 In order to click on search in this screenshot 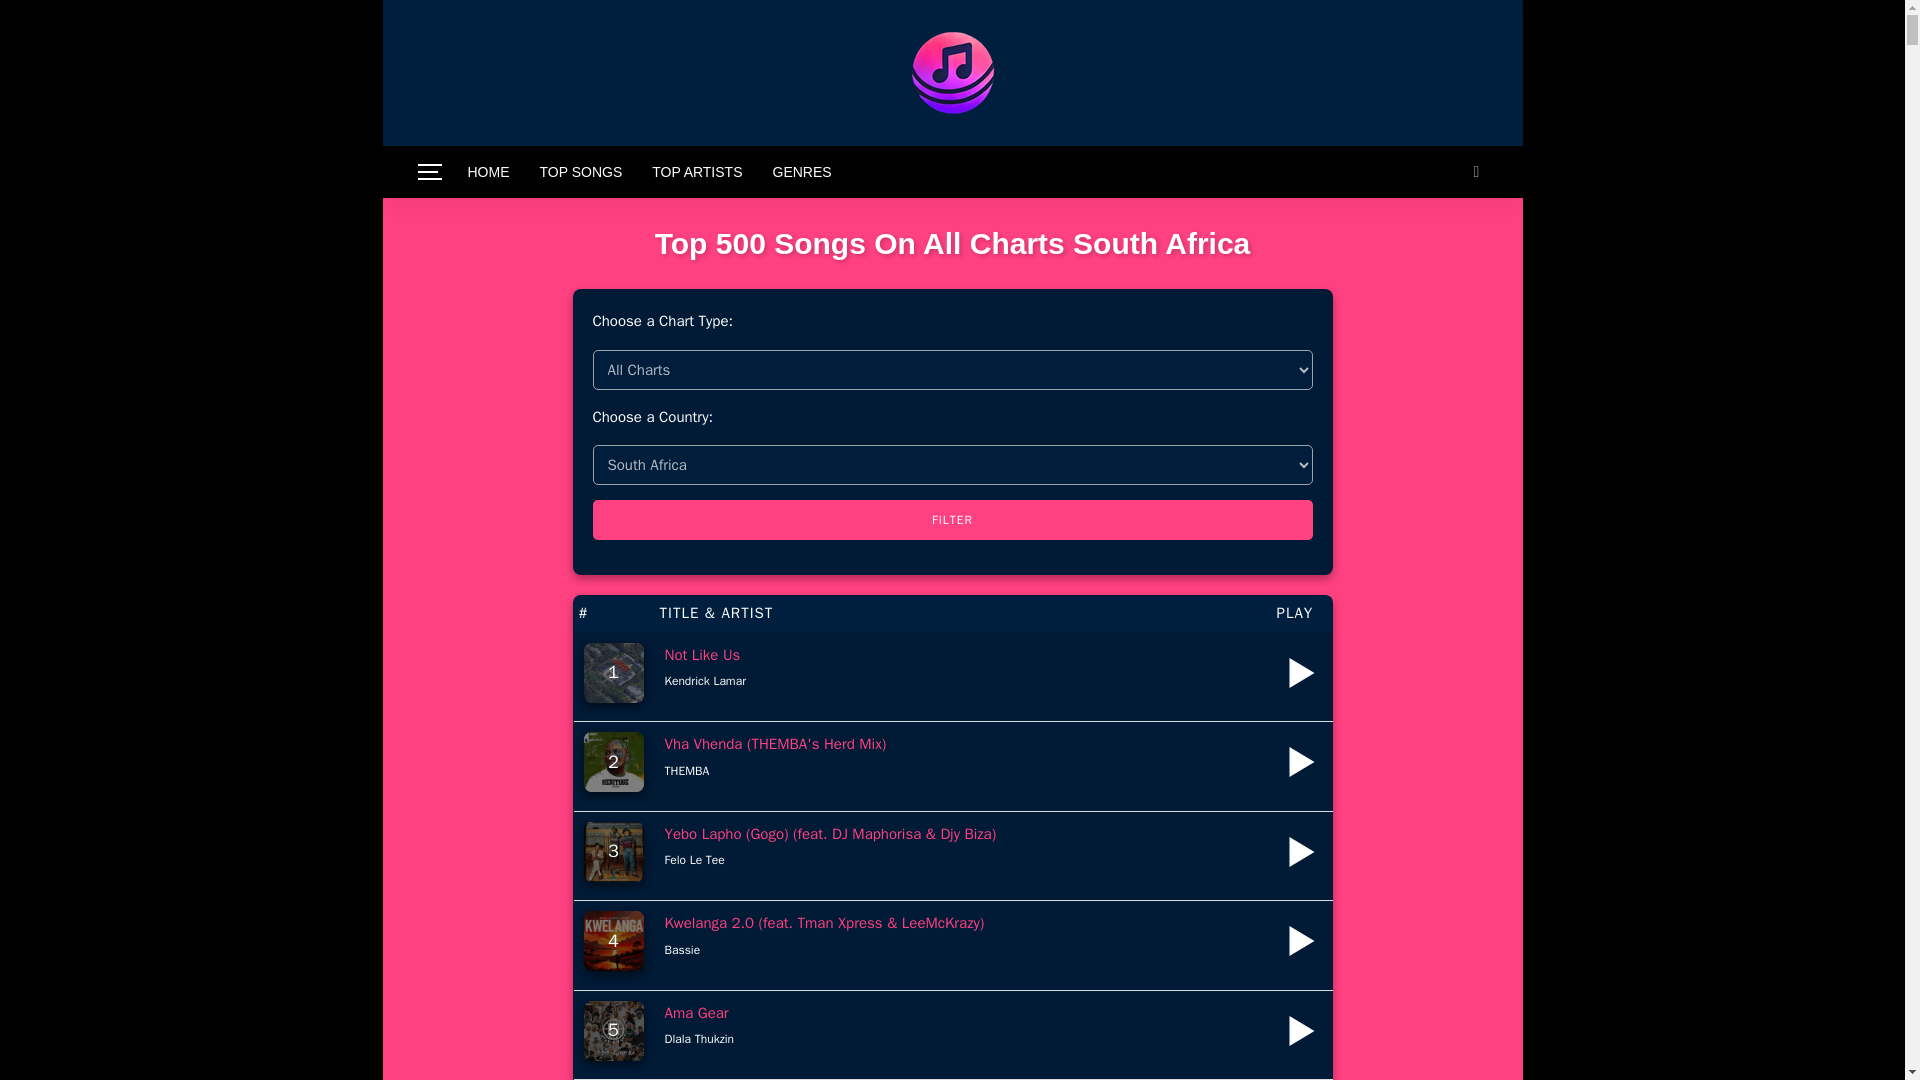, I will do `click(1475, 171)`.